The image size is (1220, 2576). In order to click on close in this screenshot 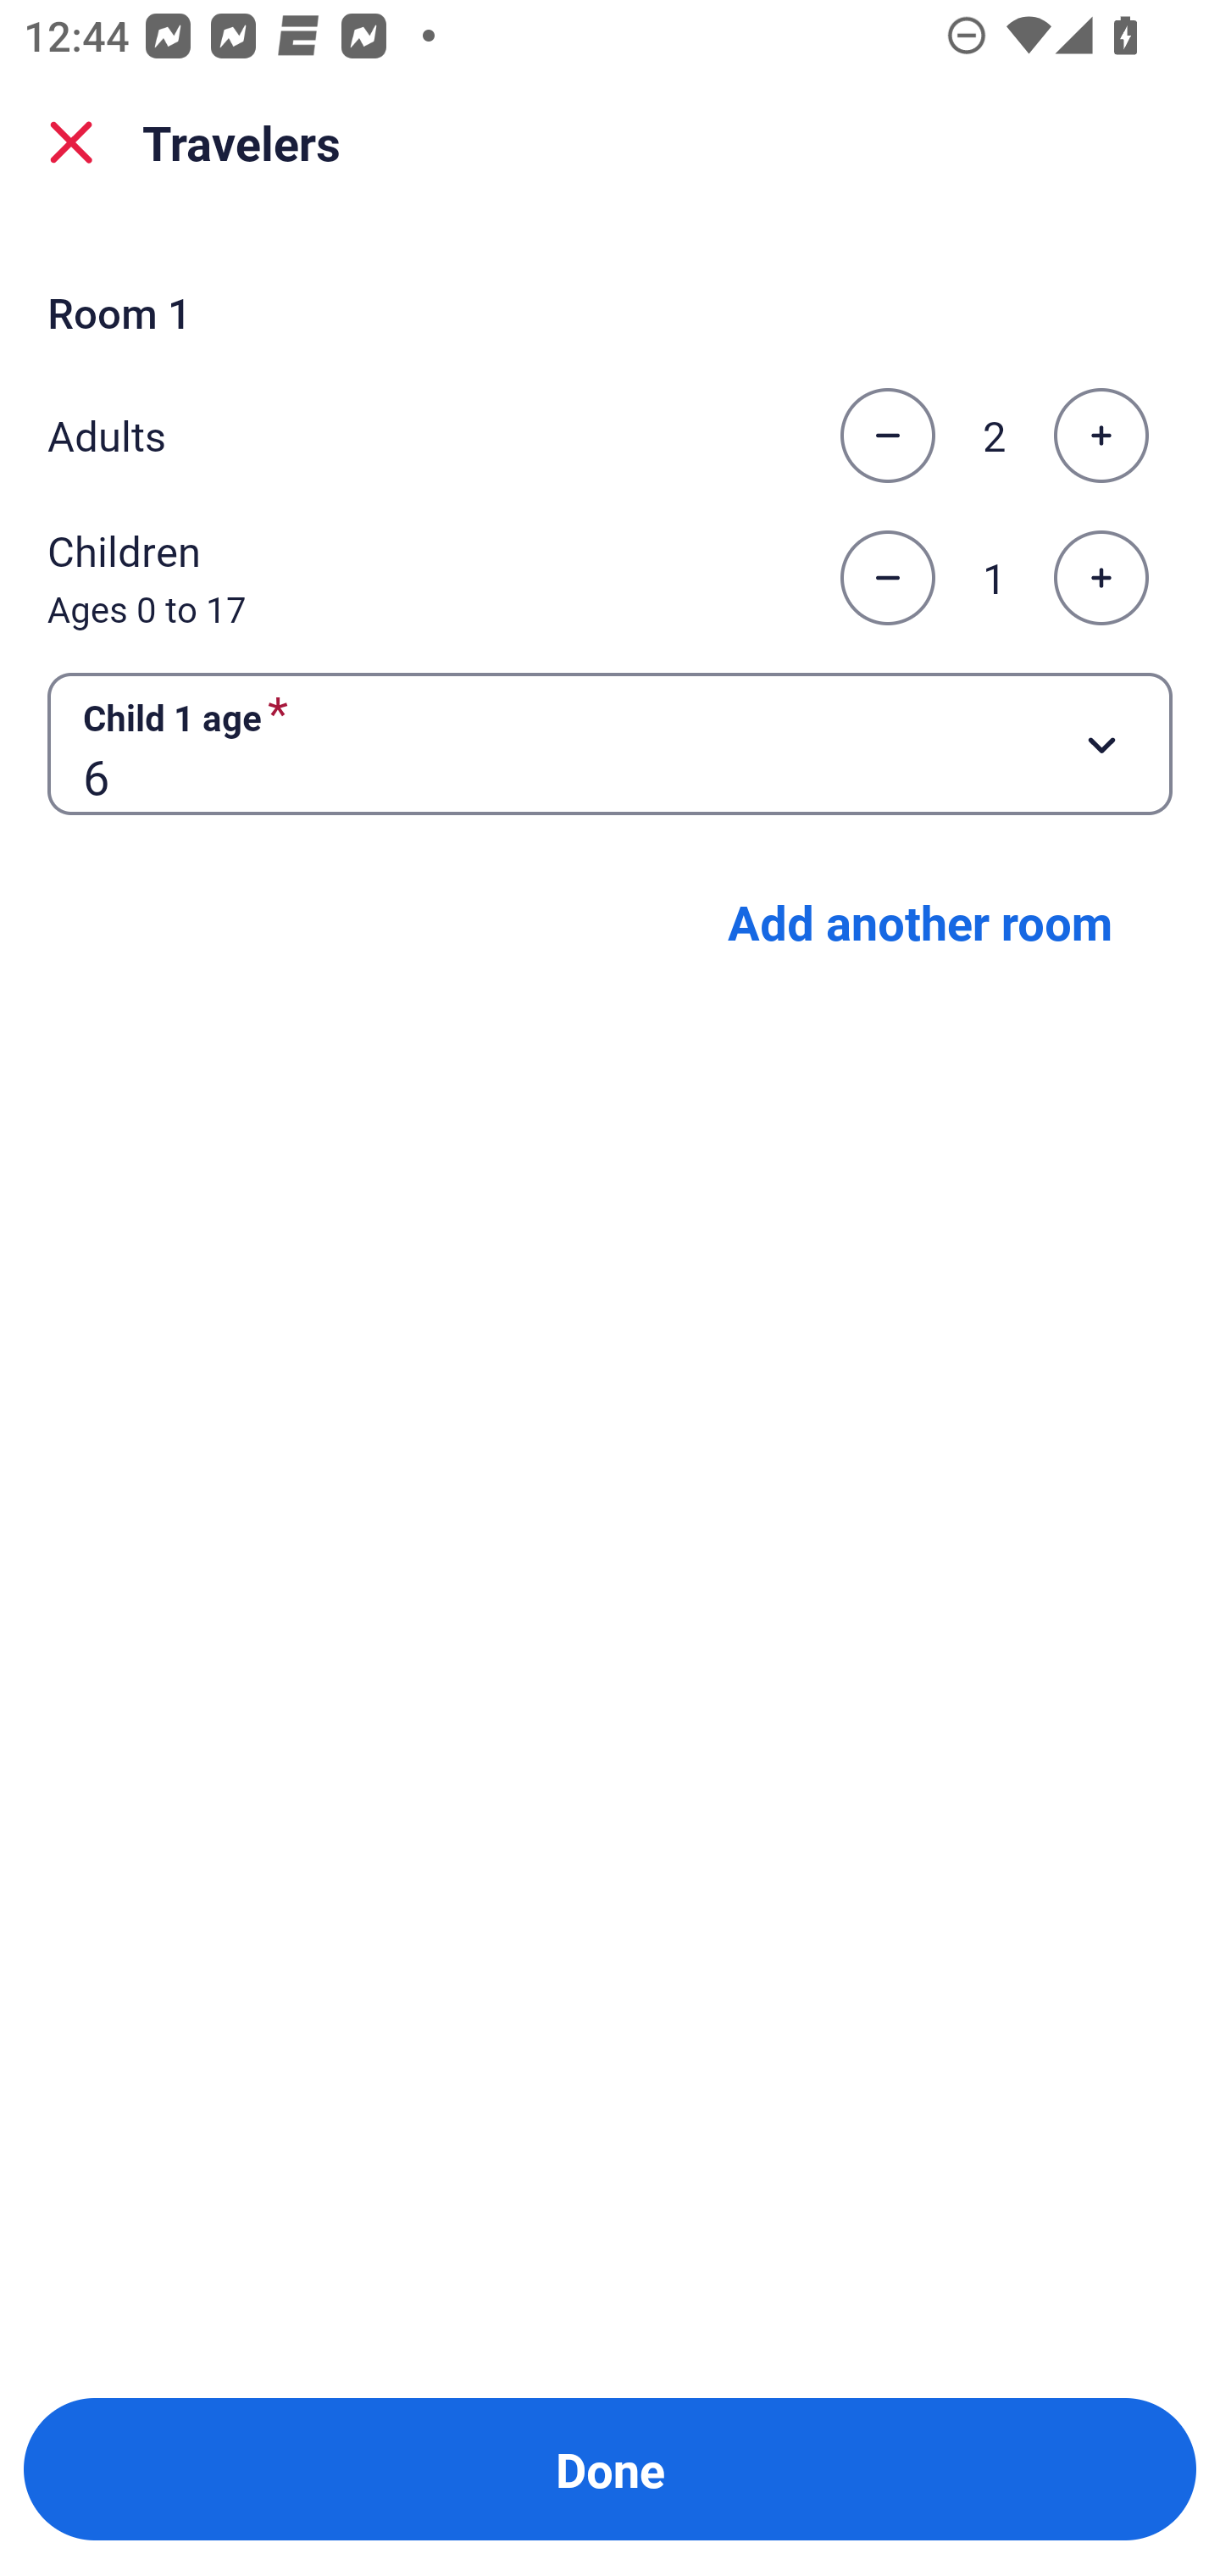, I will do `click(71, 142)`.